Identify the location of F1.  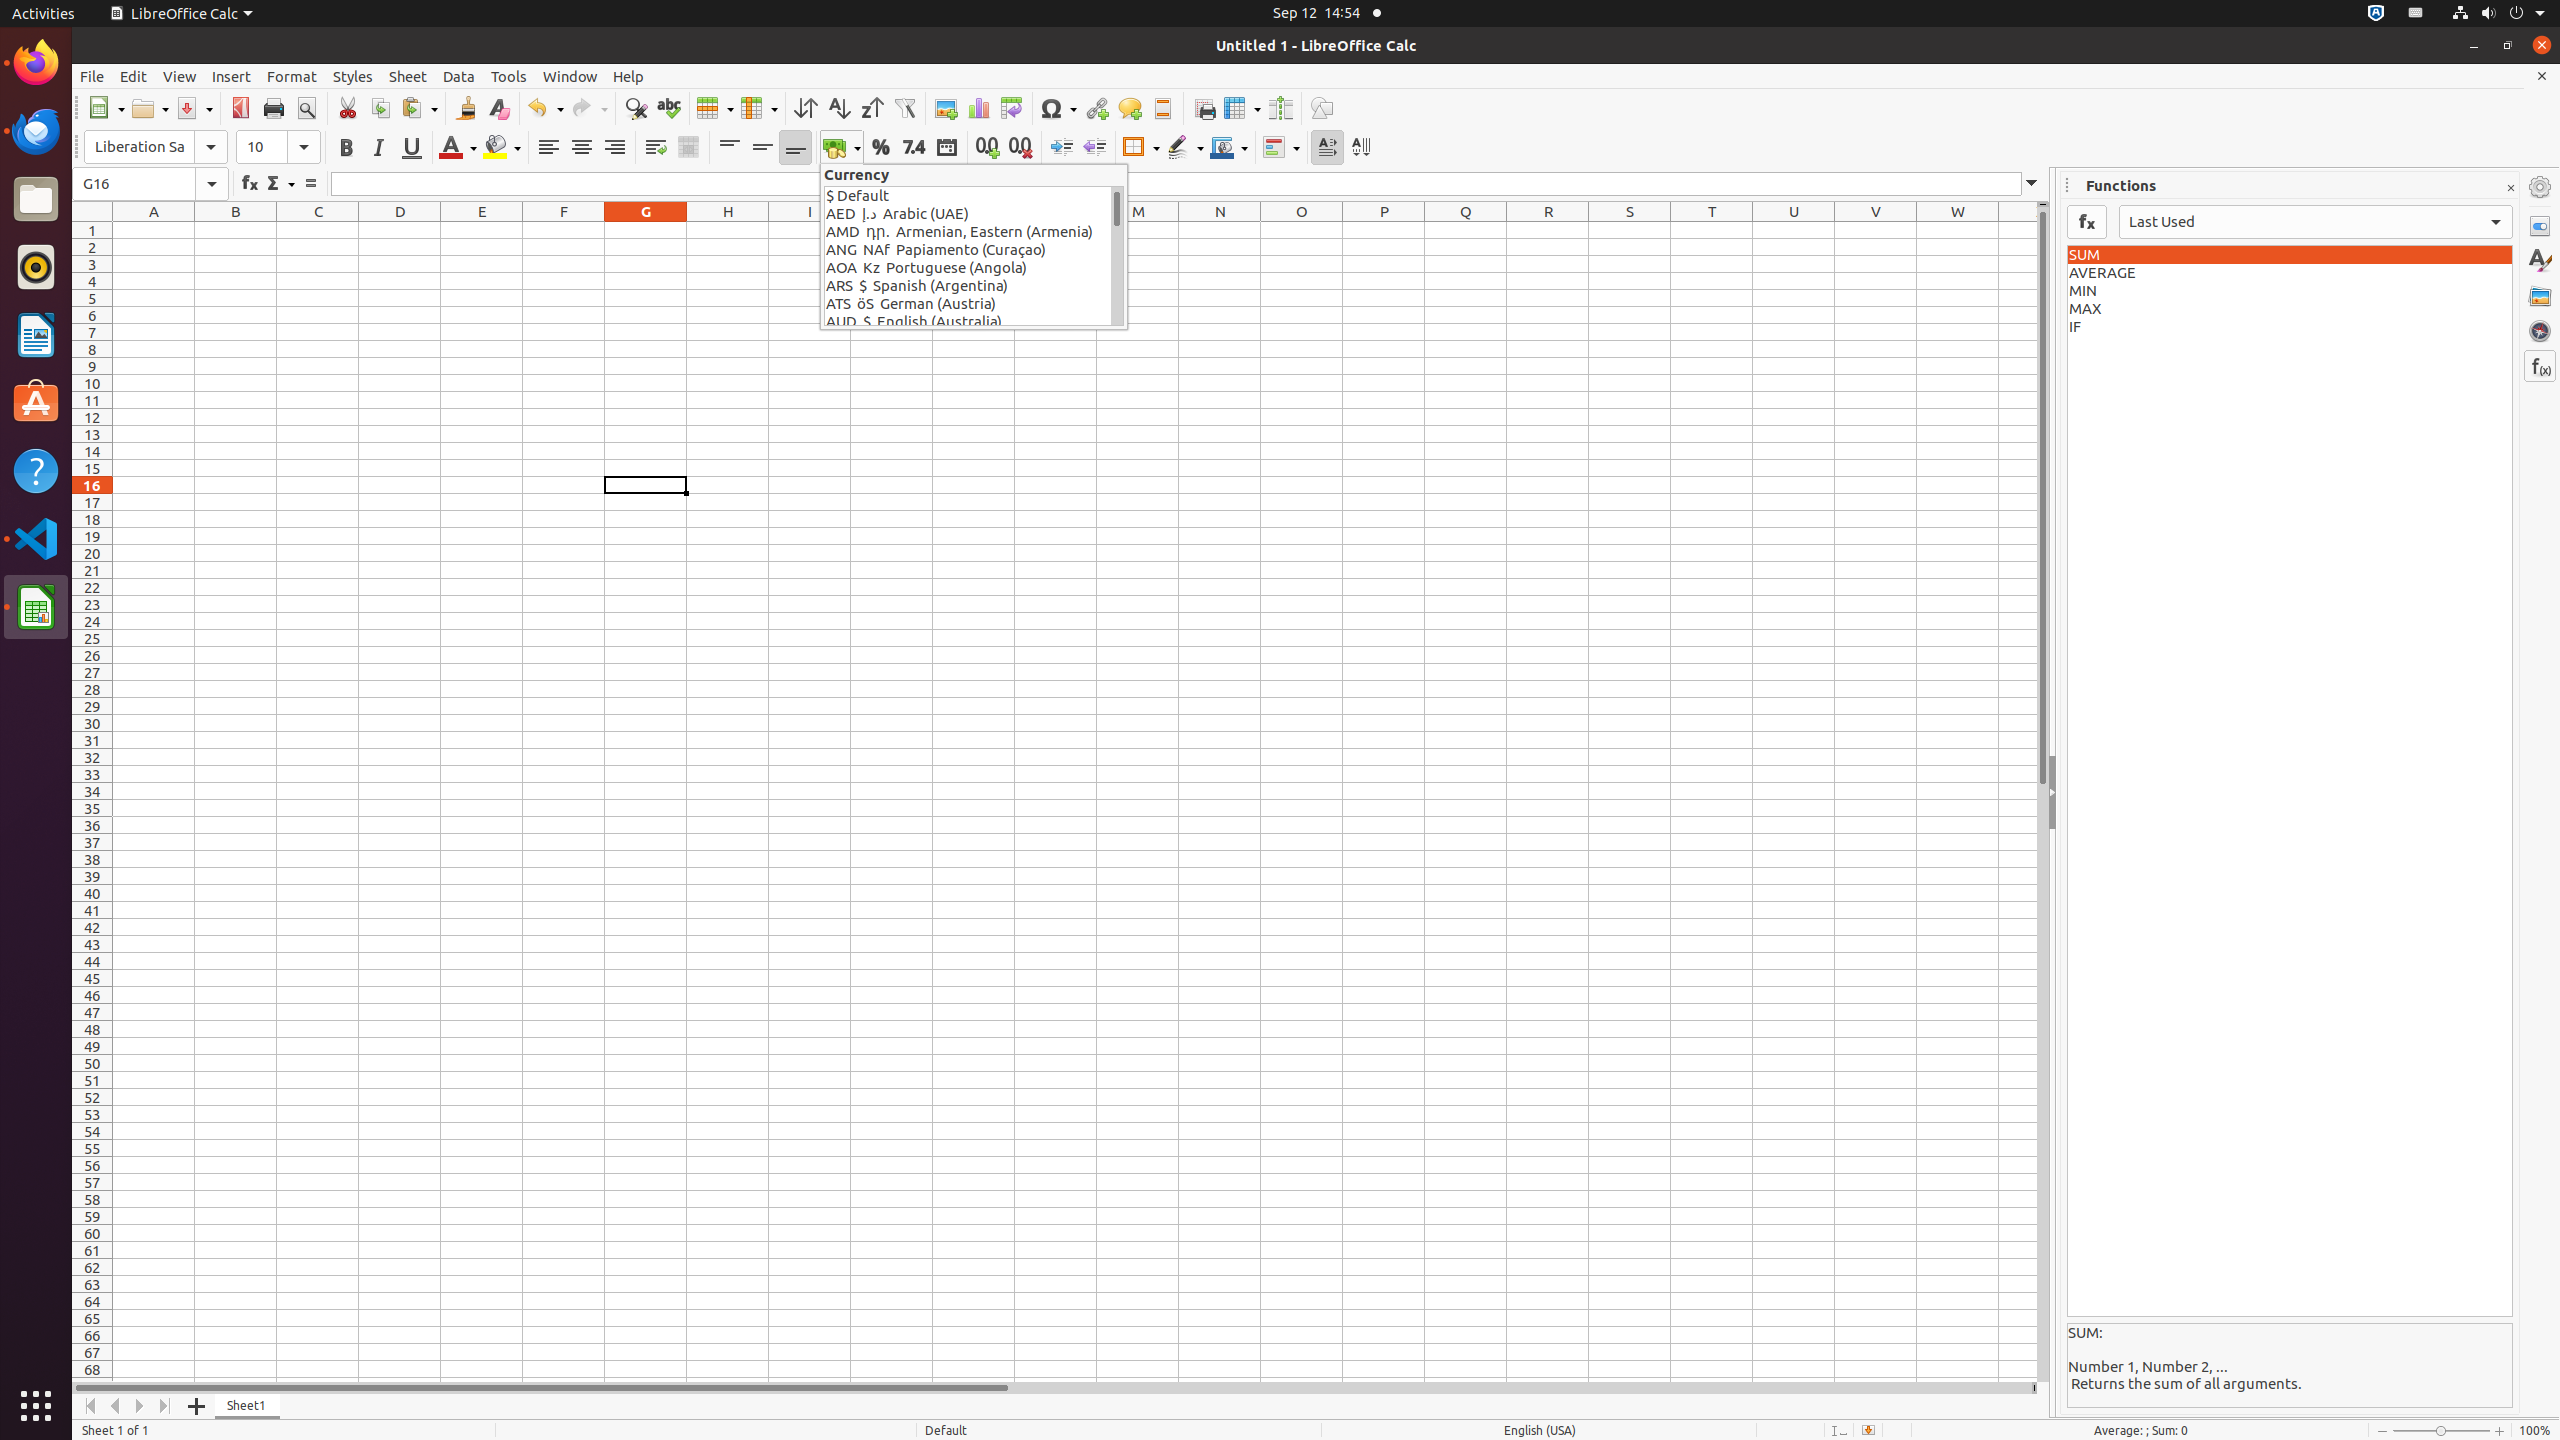
(564, 230).